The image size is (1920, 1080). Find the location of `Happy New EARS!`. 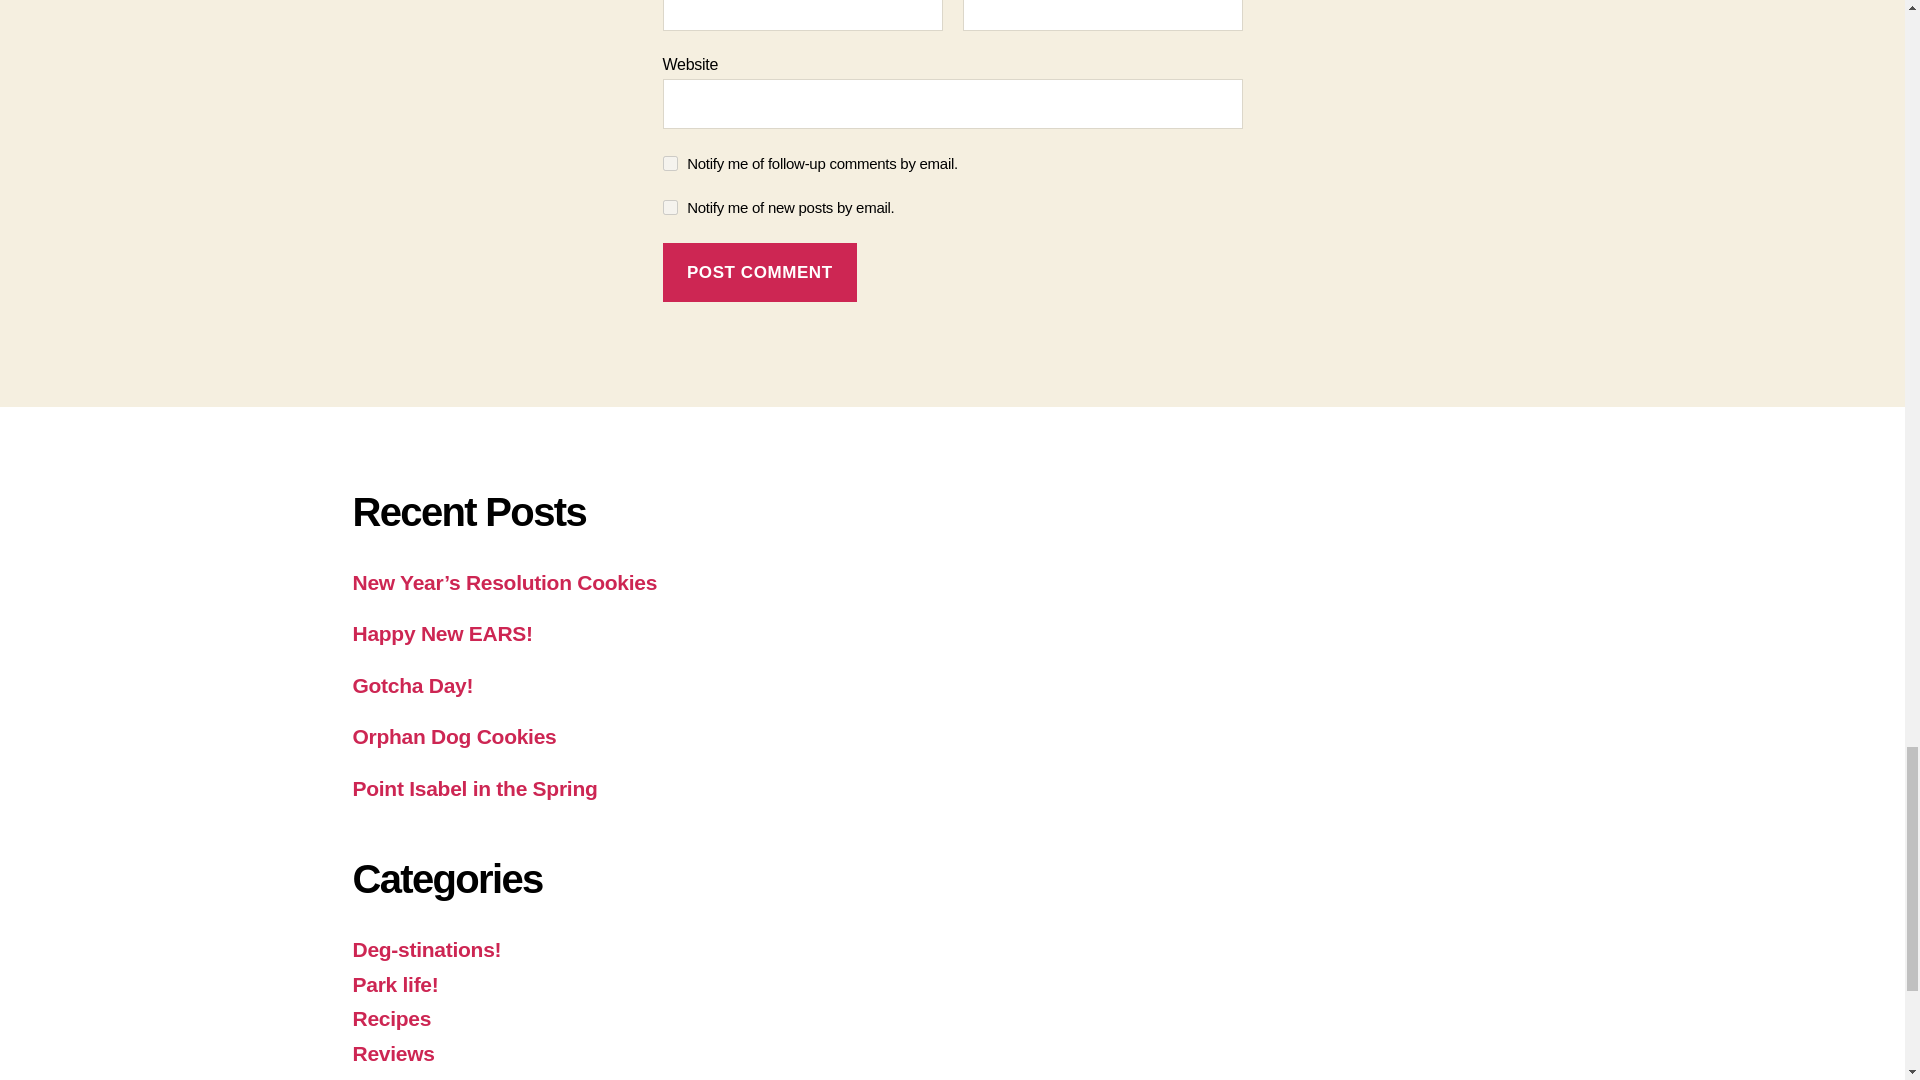

Happy New EARS! is located at coordinates (441, 633).